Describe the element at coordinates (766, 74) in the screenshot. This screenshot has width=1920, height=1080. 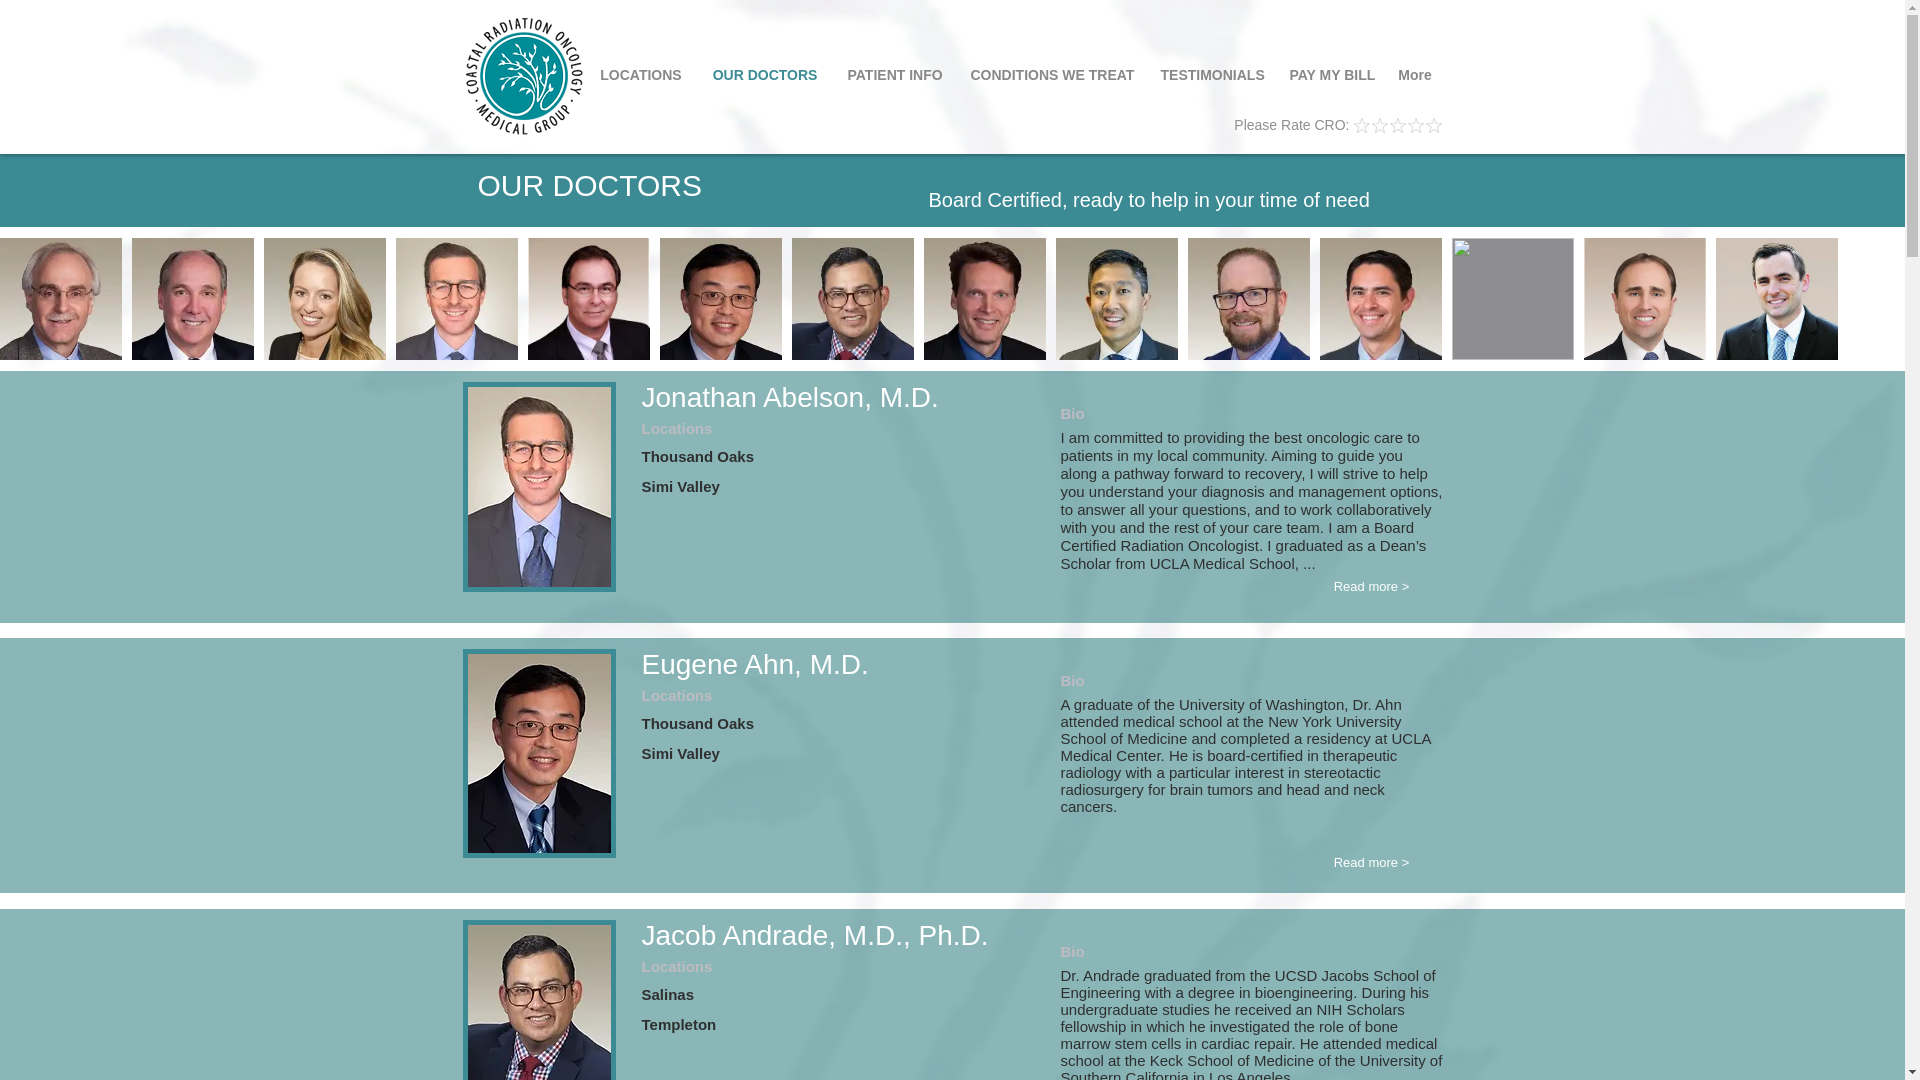
I see `OUR DOCTORS` at that location.